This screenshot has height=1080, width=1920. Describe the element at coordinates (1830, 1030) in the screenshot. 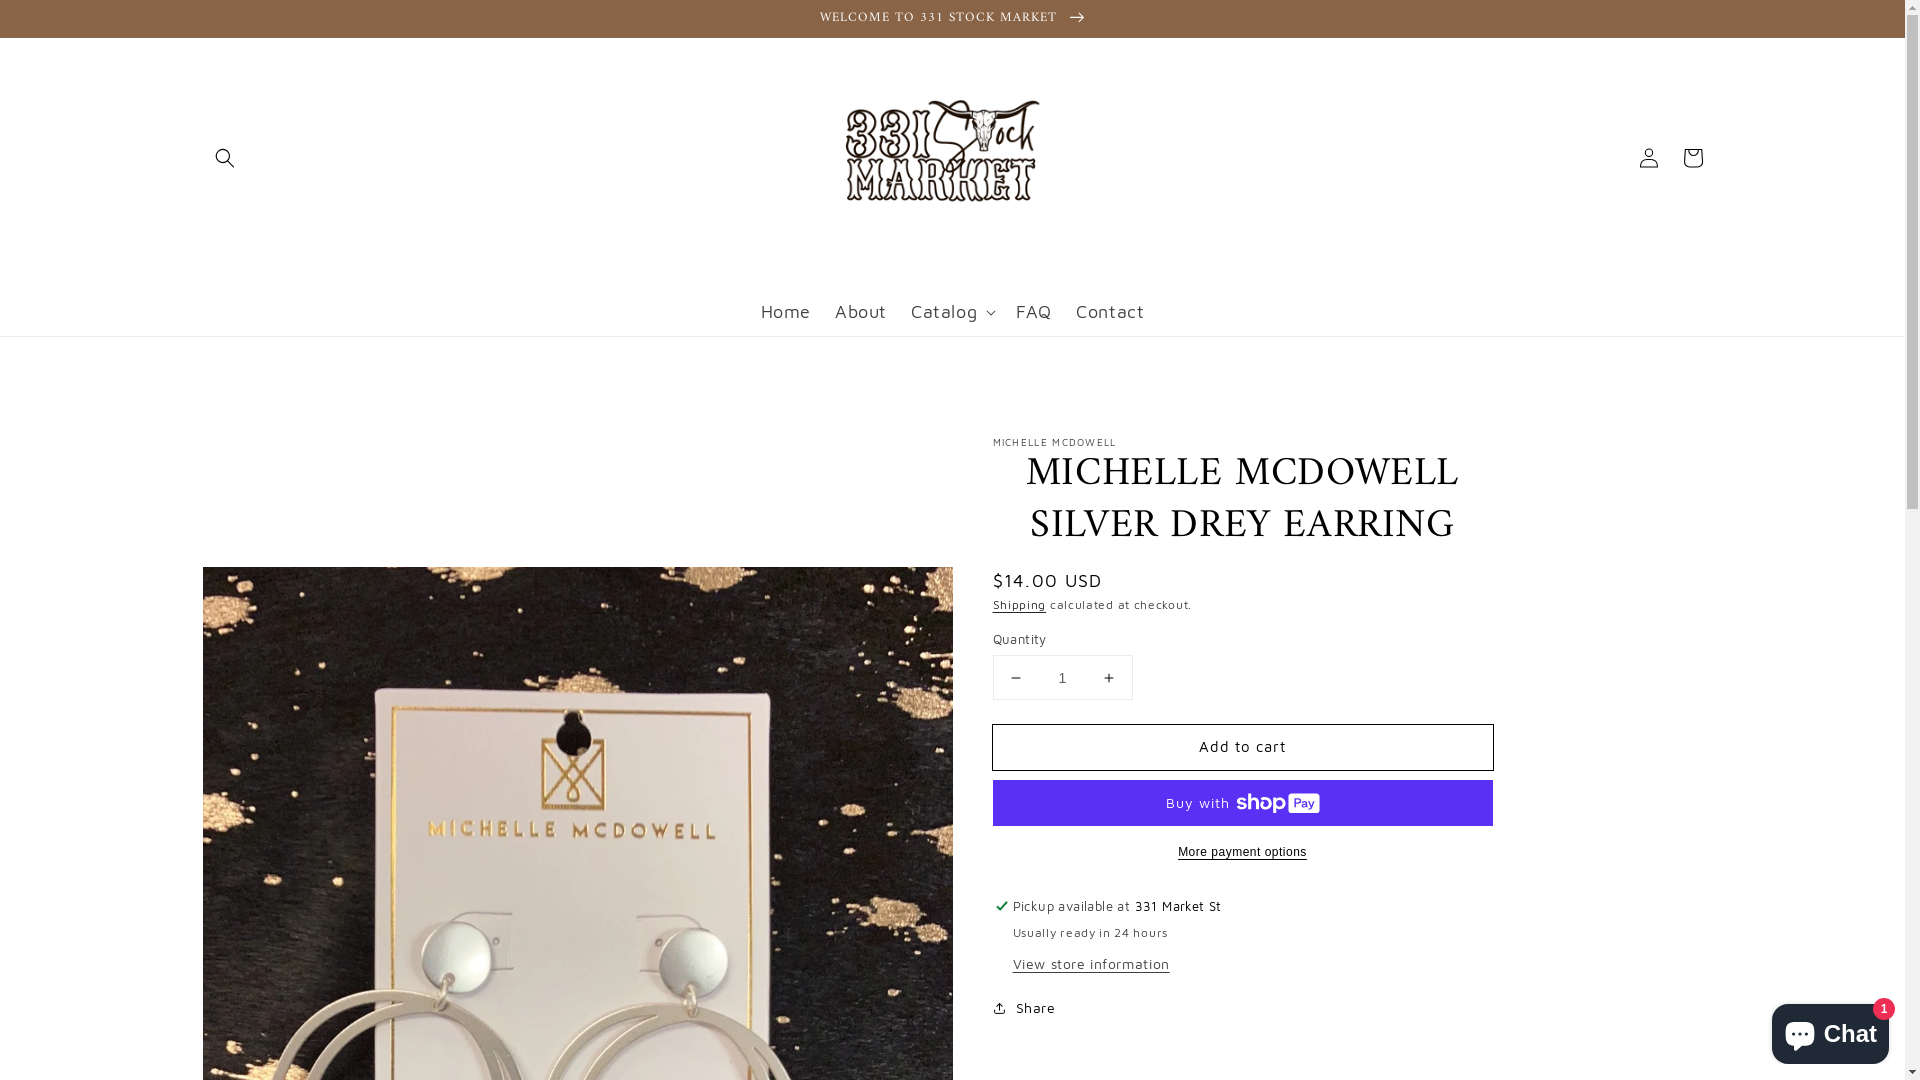

I see `Shopify online store chat` at that location.